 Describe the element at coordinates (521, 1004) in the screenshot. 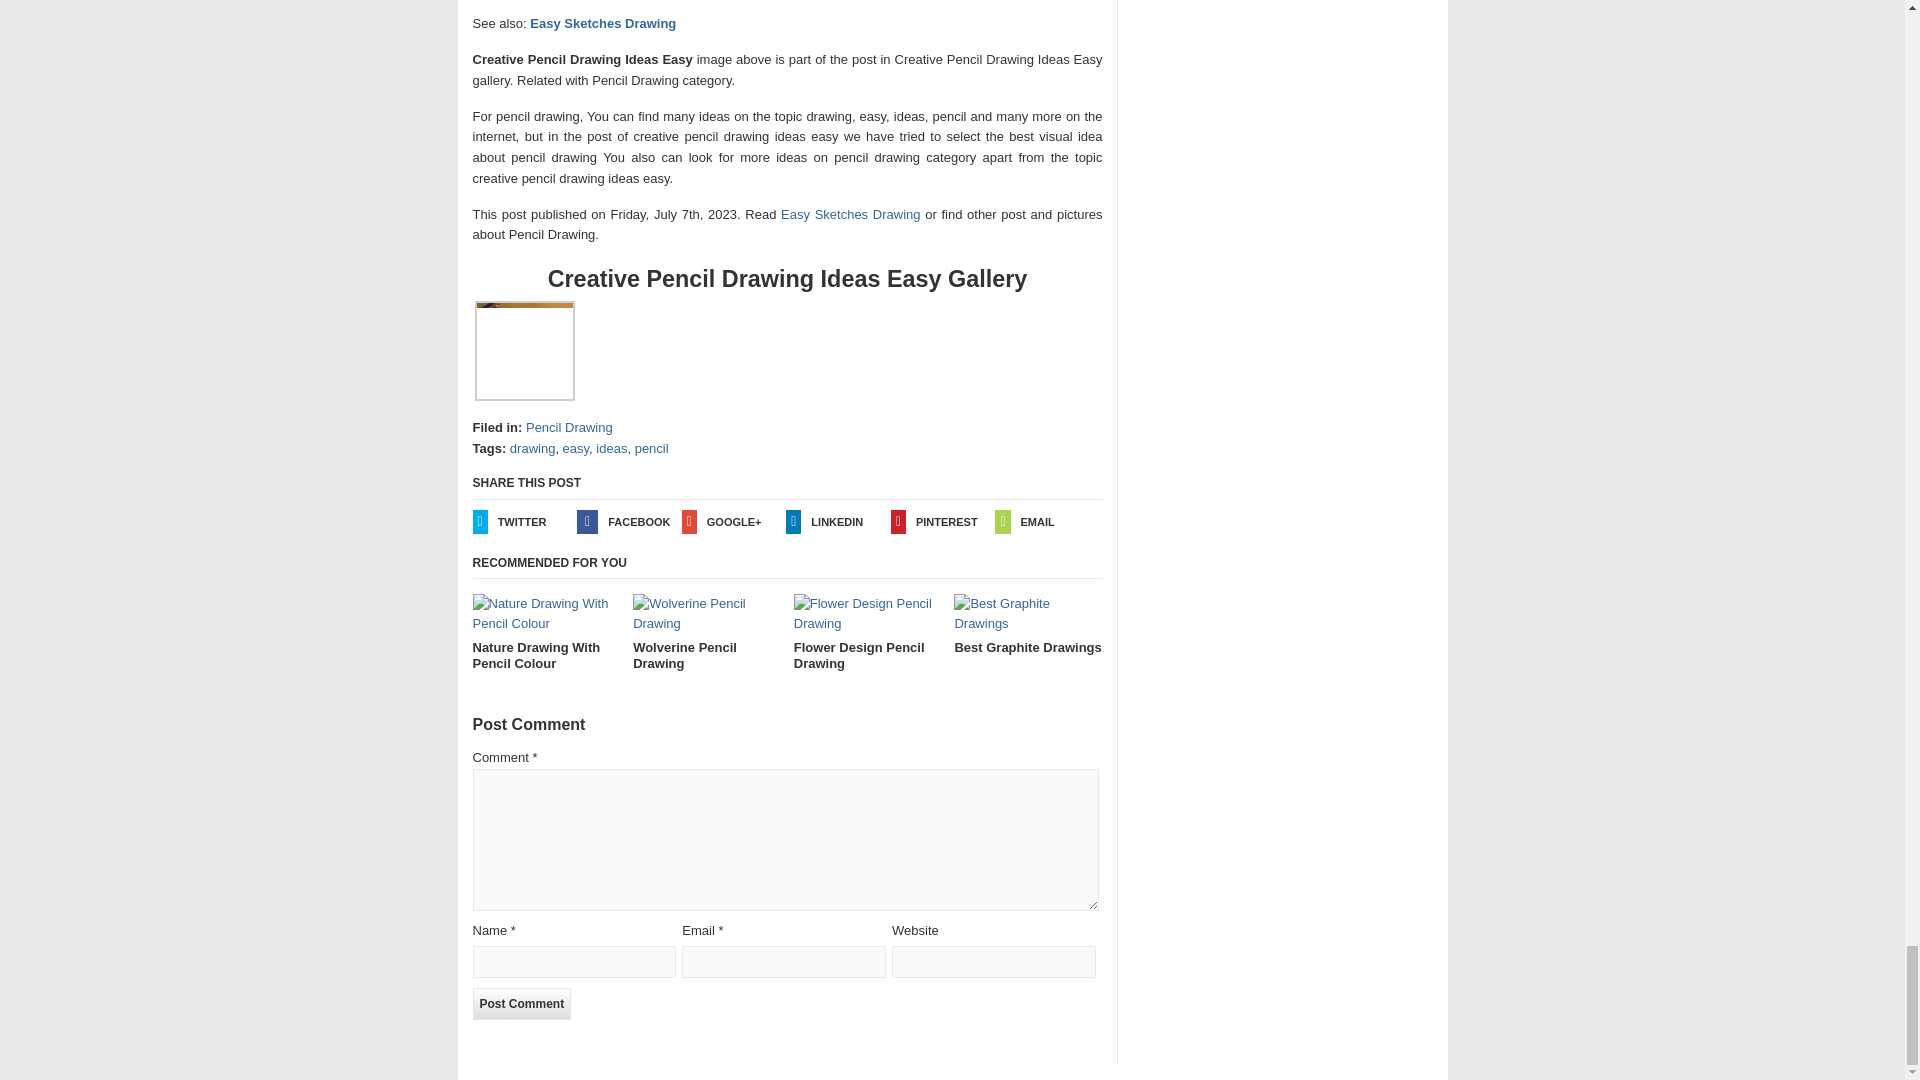

I see `Post Comment` at that location.